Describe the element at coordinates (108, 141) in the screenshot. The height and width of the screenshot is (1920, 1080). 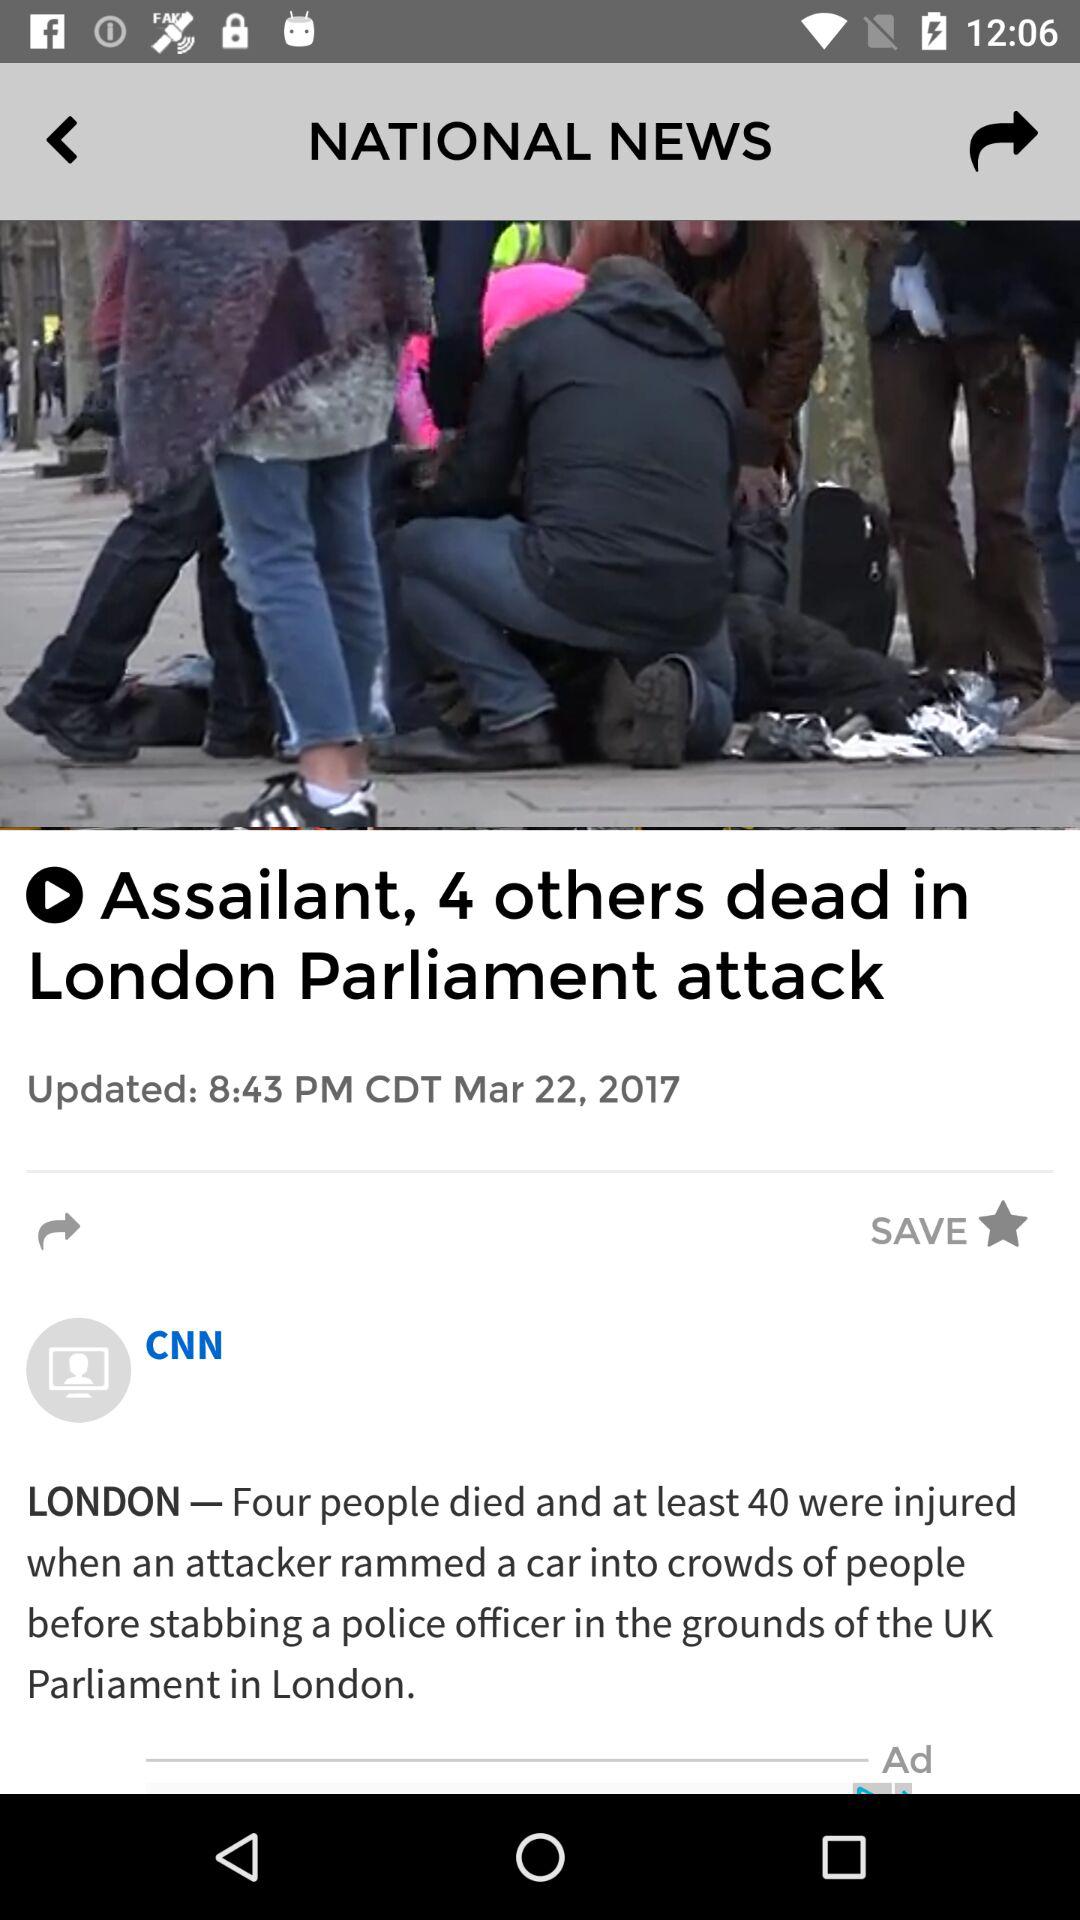
I see `select item next to national news icon` at that location.